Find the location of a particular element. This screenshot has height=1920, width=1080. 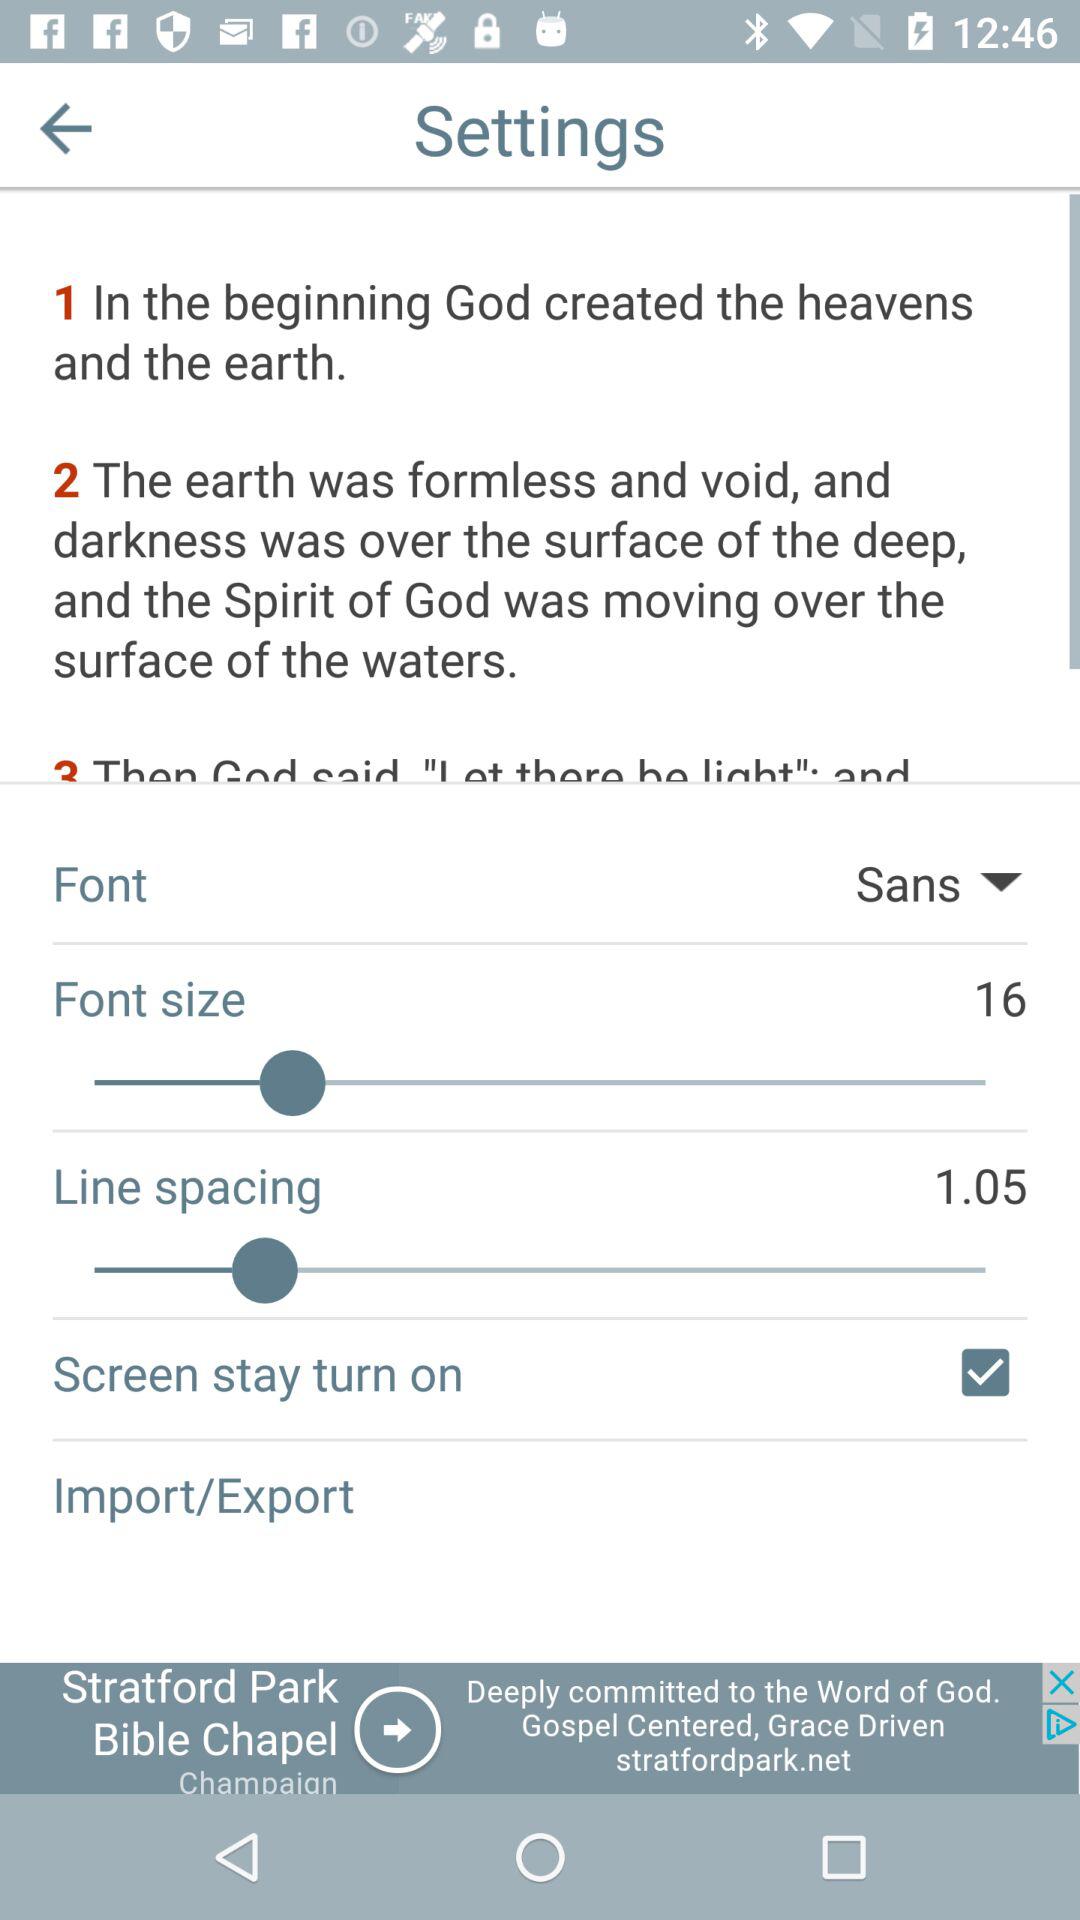

back button is located at coordinates (66, 128).